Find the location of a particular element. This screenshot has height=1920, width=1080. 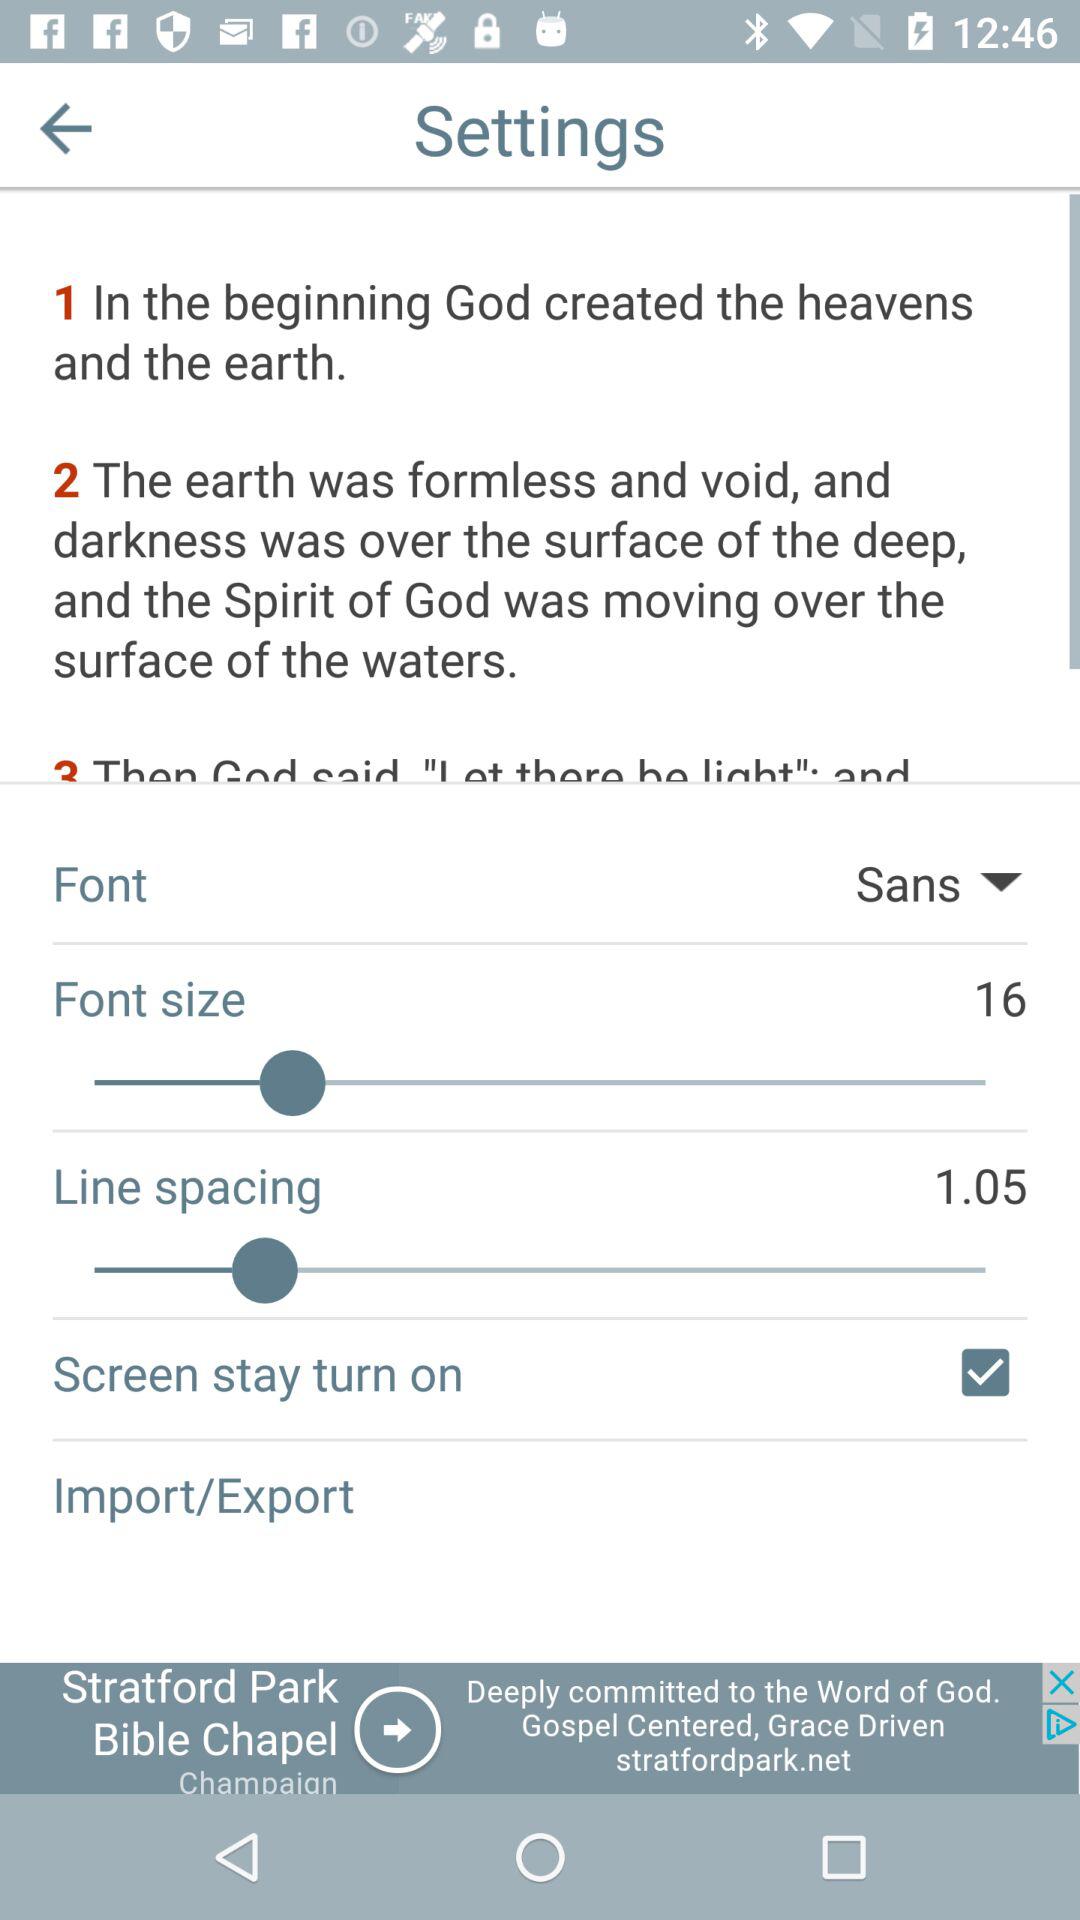

back button is located at coordinates (66, 128).